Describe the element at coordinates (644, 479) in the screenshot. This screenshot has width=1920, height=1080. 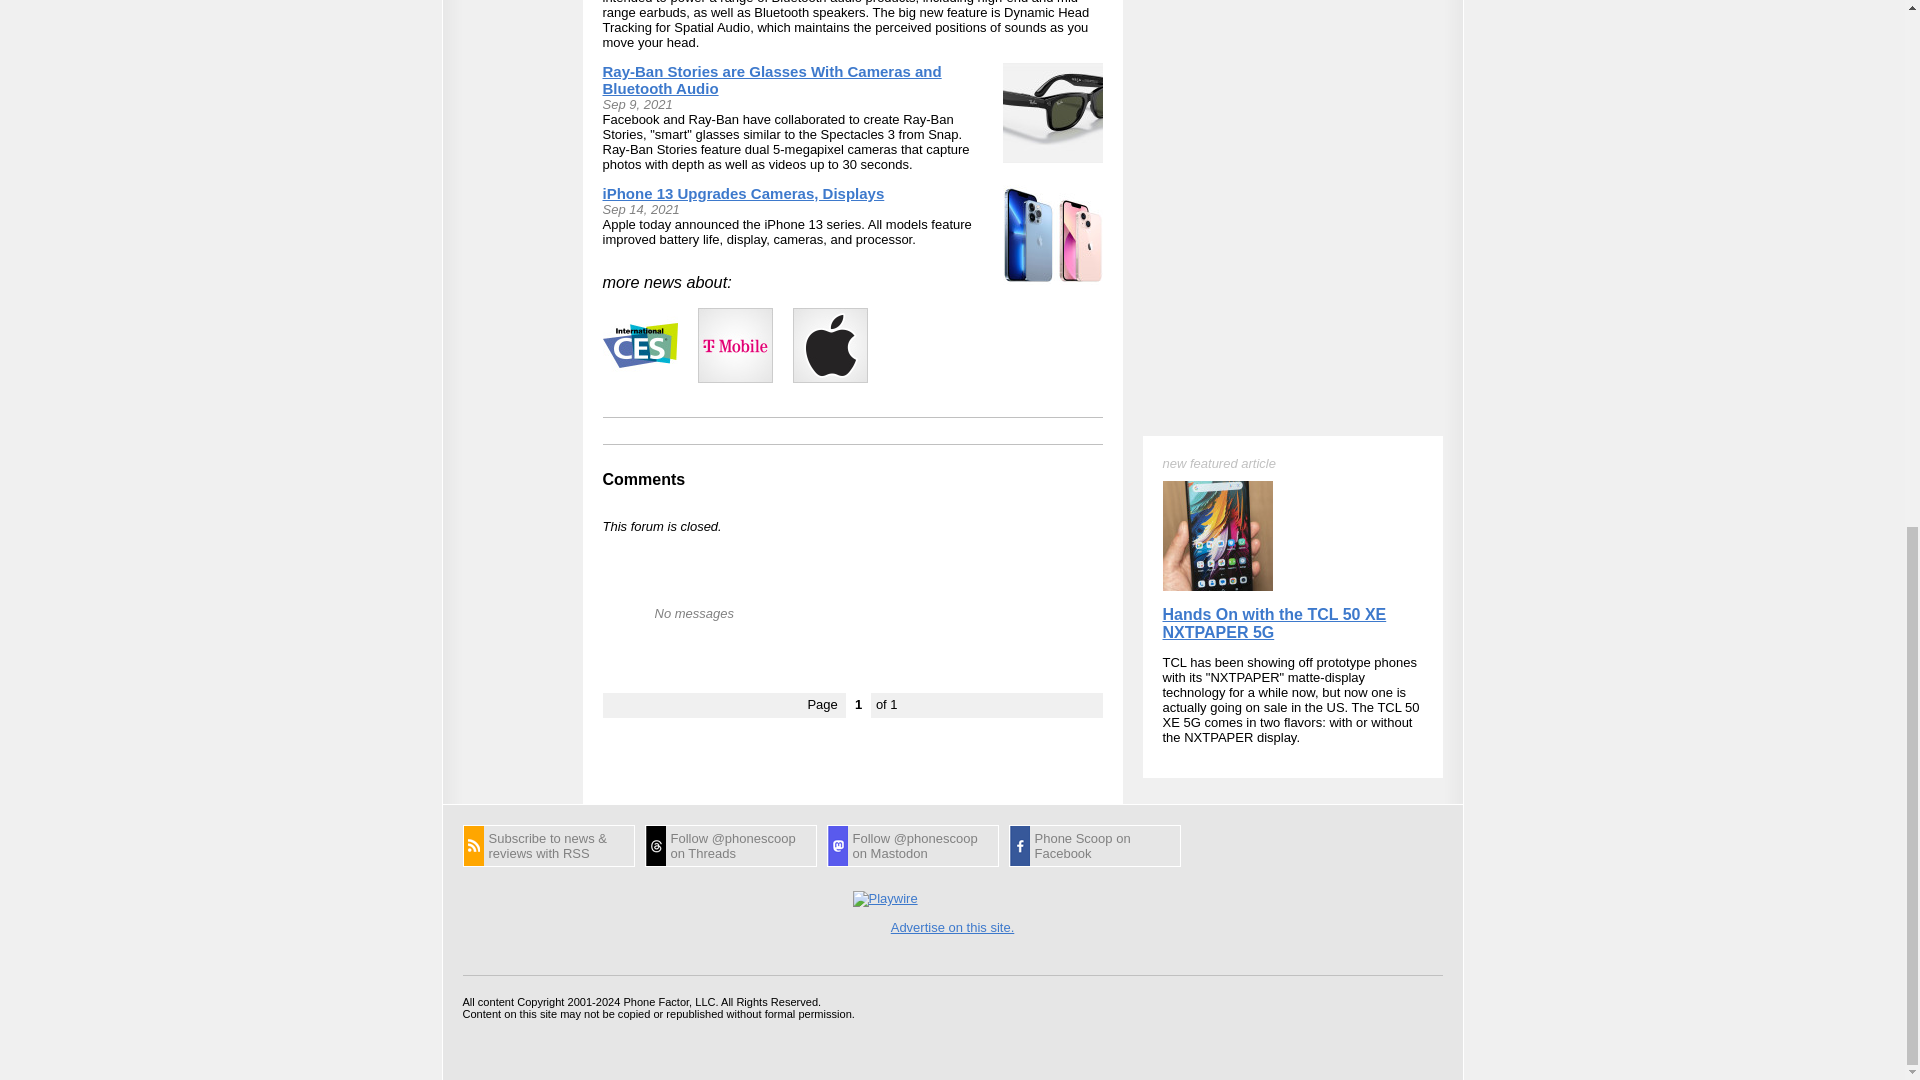
I see `Comments` at that location.